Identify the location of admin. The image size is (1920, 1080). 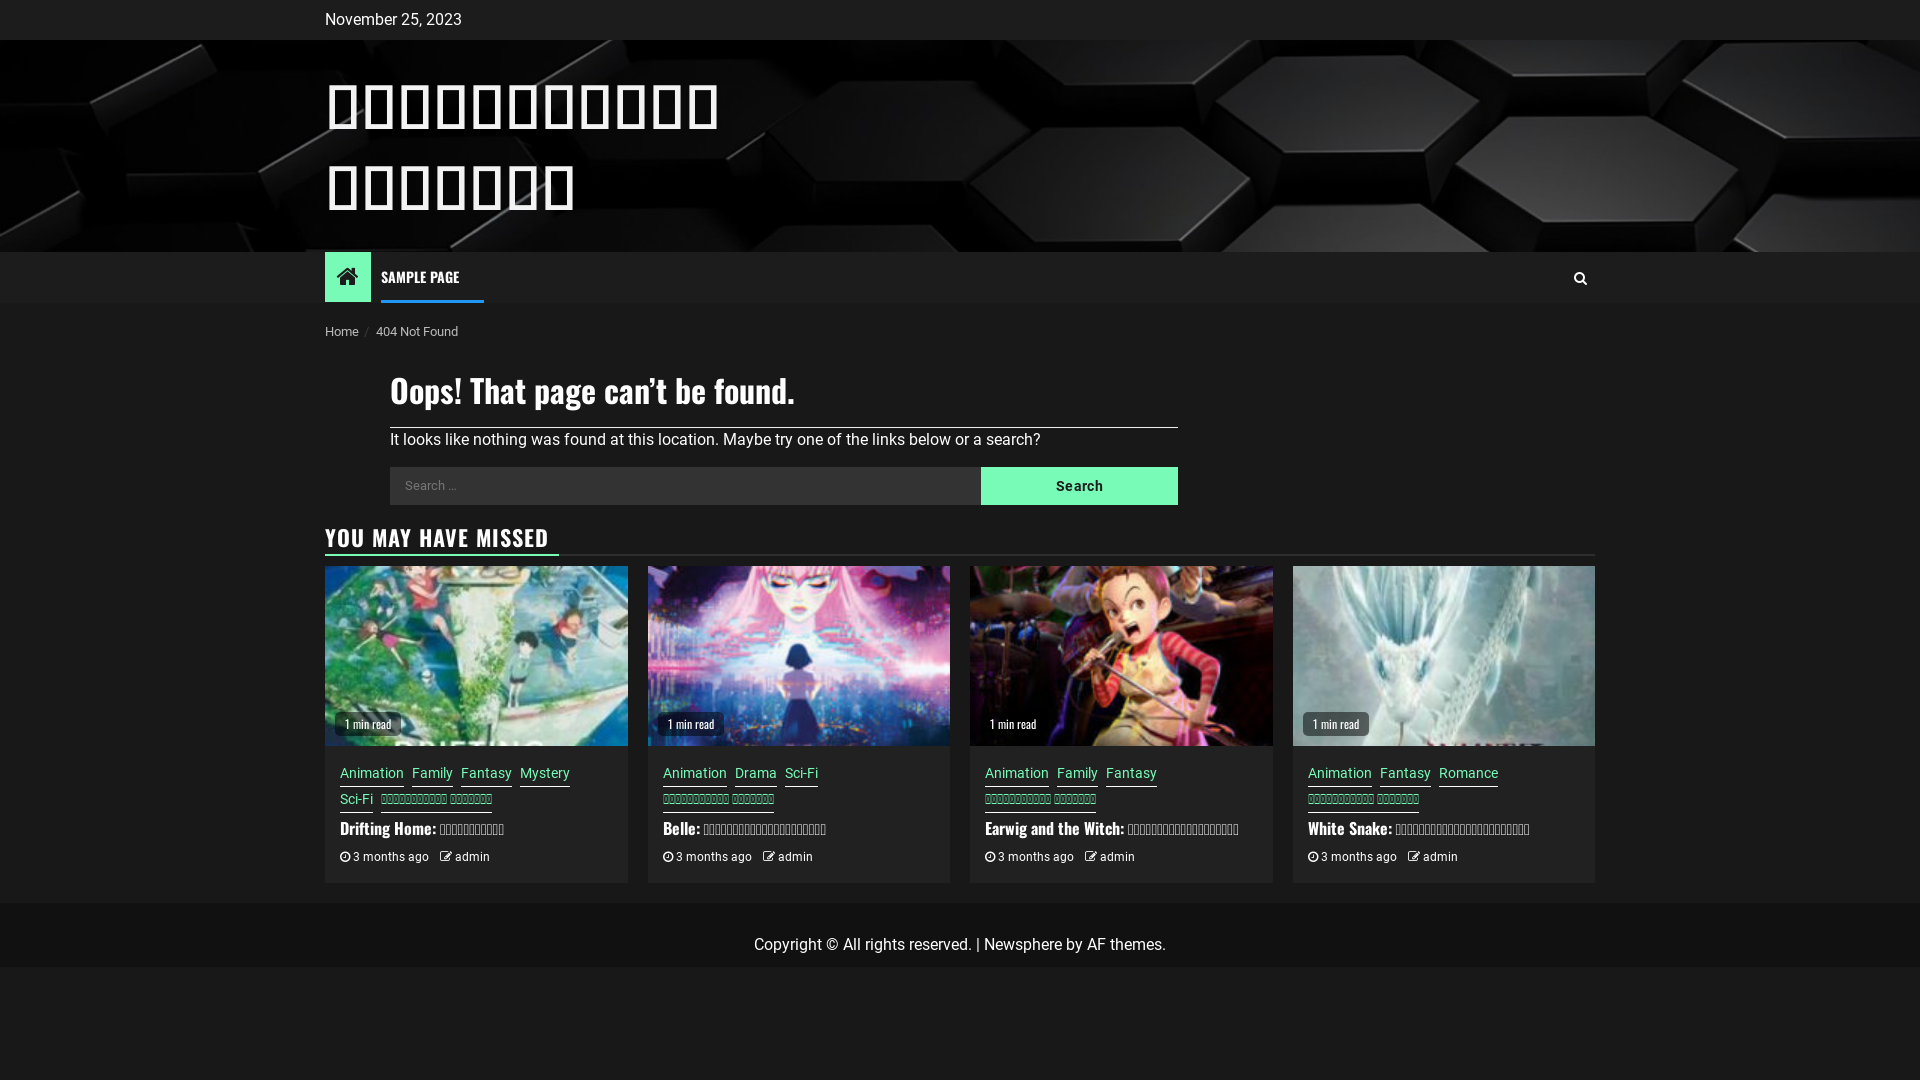
(1118, 857).